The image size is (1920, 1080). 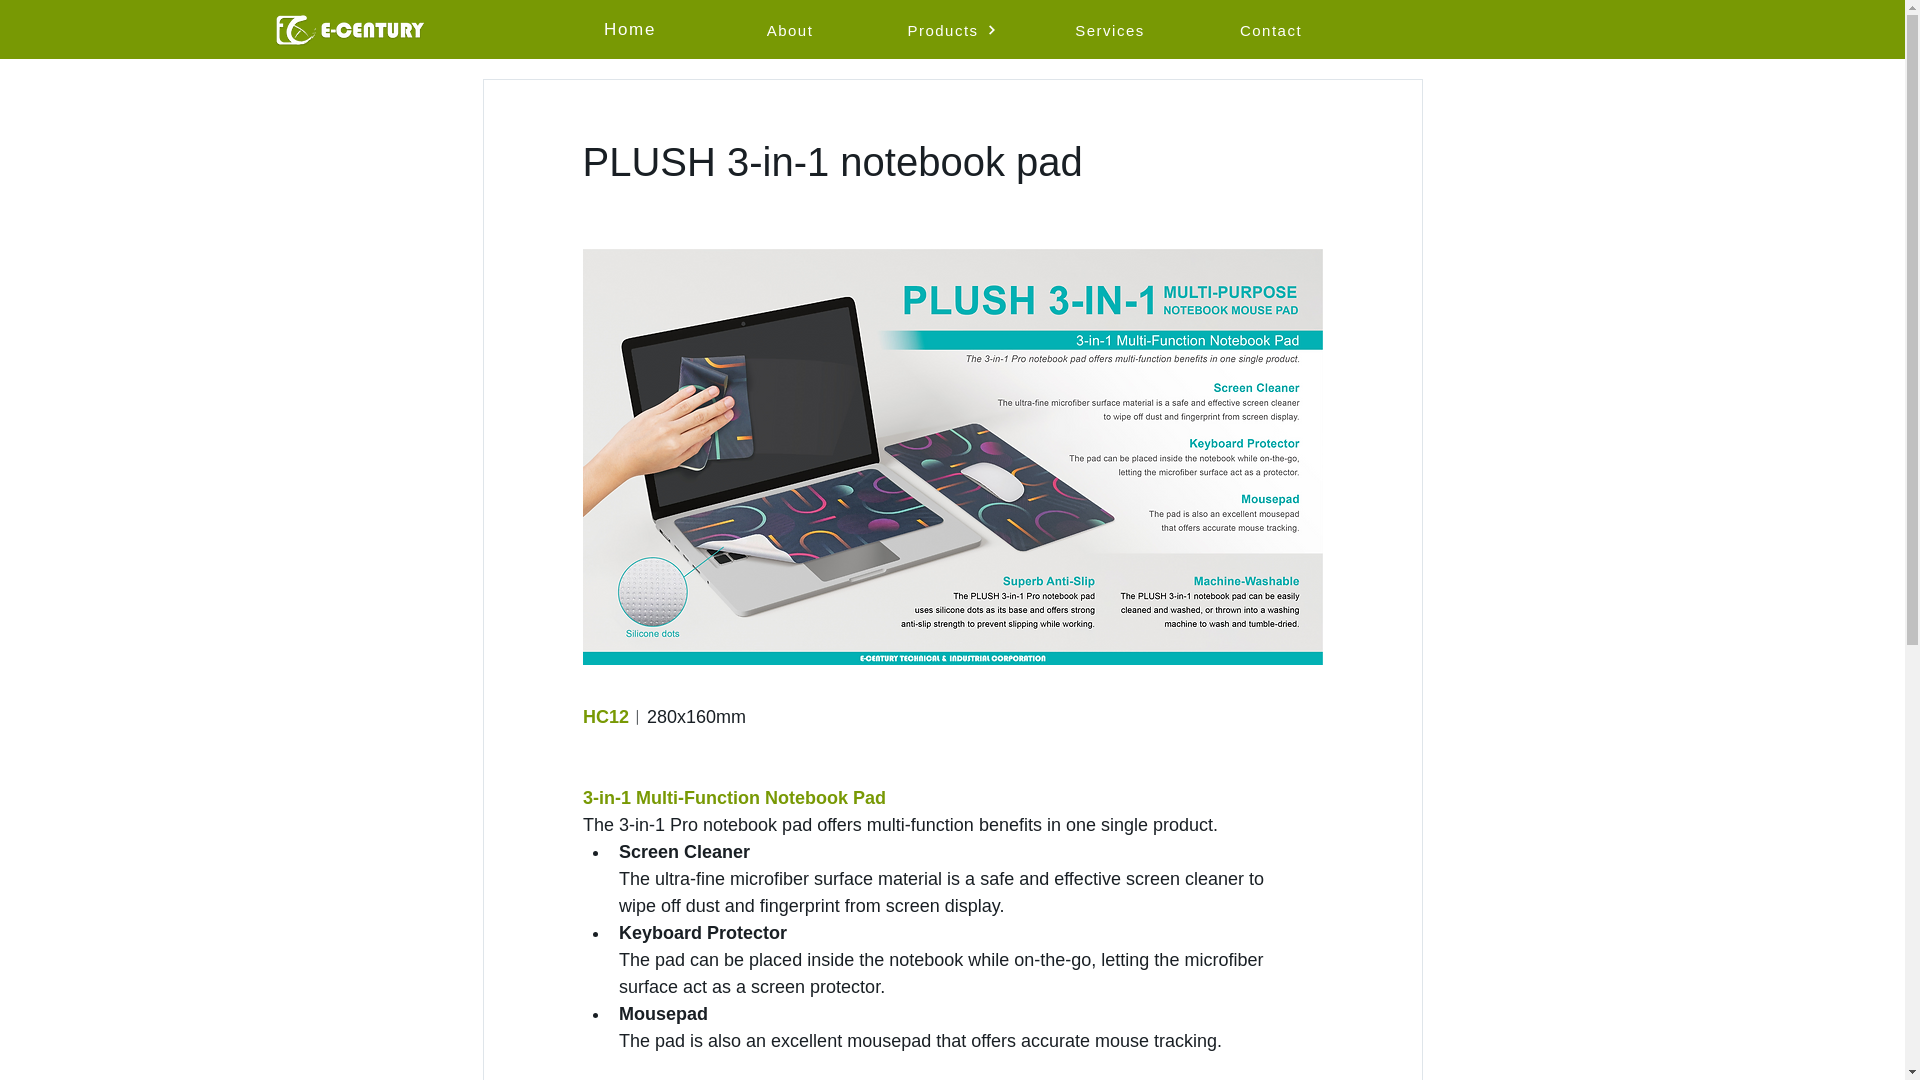 What do you see at coordinates (1272, 29) in the screenshot?
I see `Contact` at bounding box center [1272, 29].